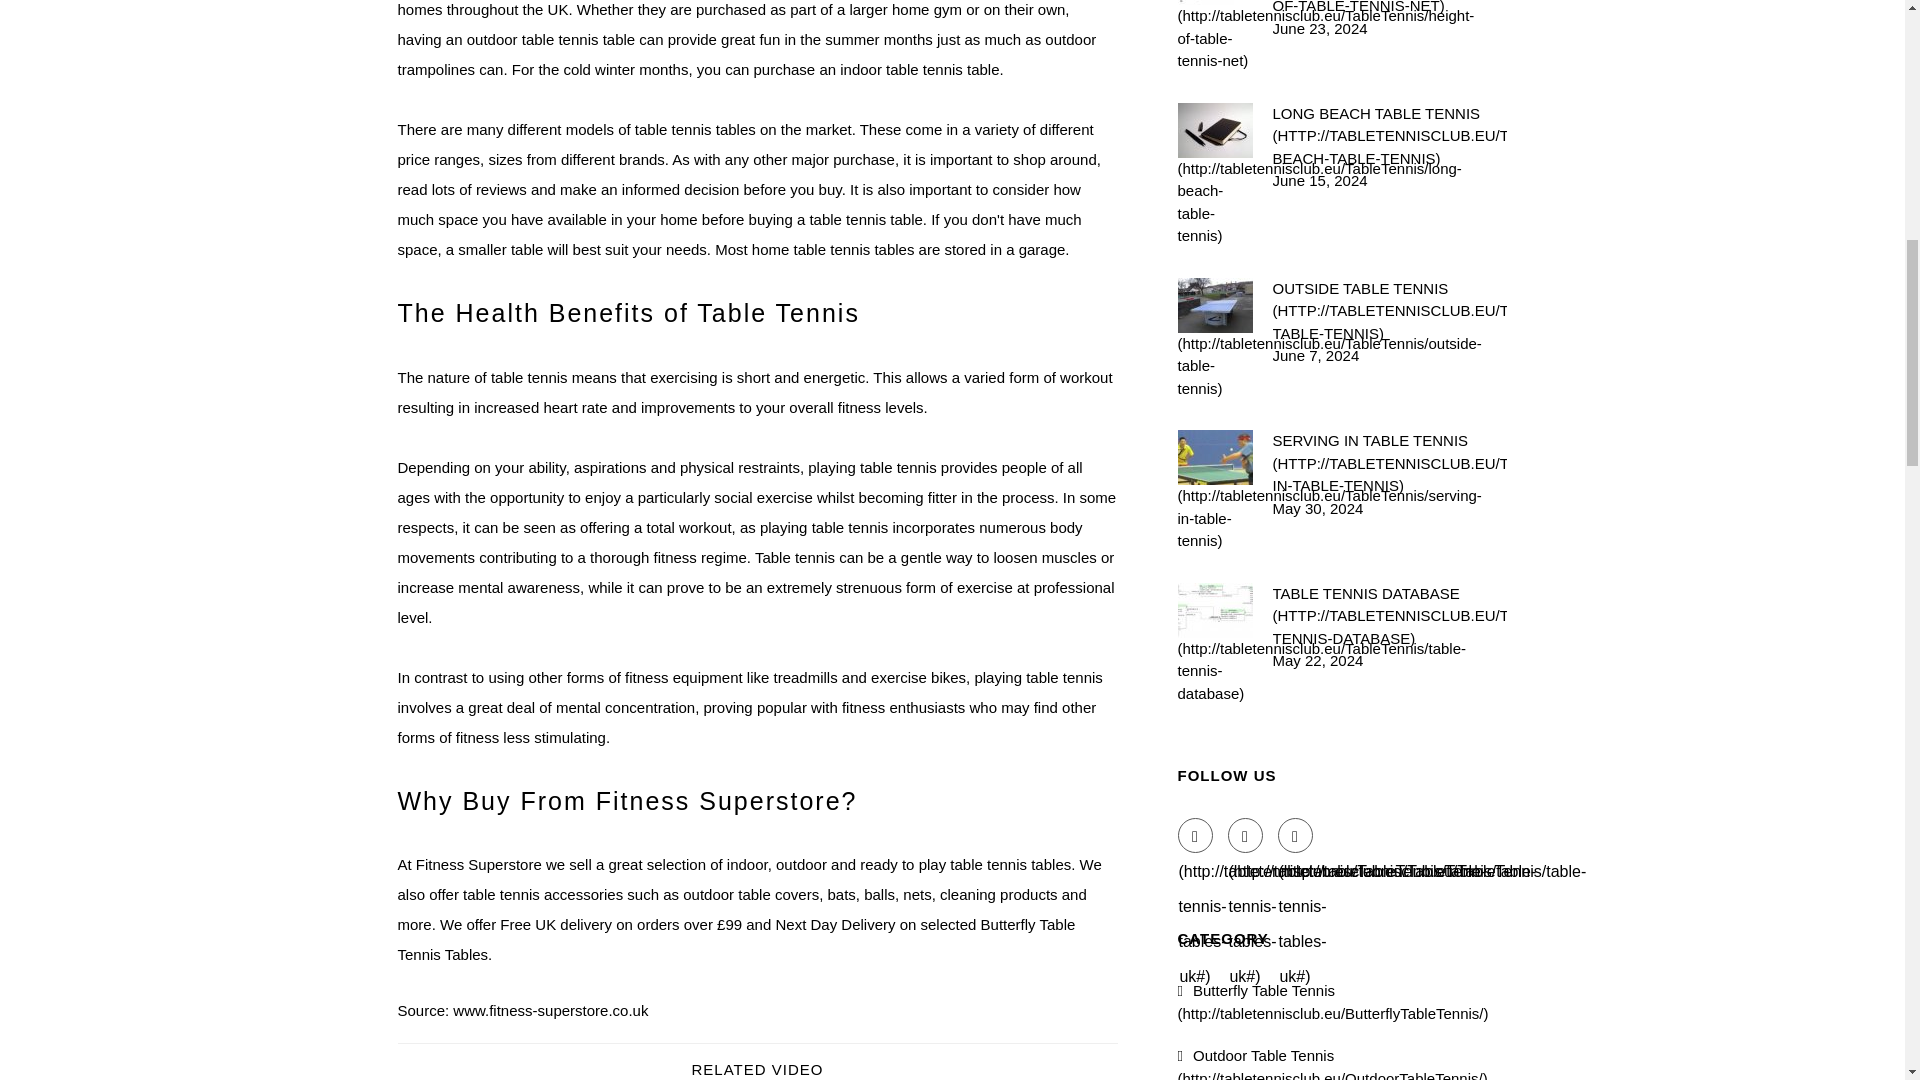  I want to click on View all posts filed under Butterfly Table Tennis, so click(1334, 1001).